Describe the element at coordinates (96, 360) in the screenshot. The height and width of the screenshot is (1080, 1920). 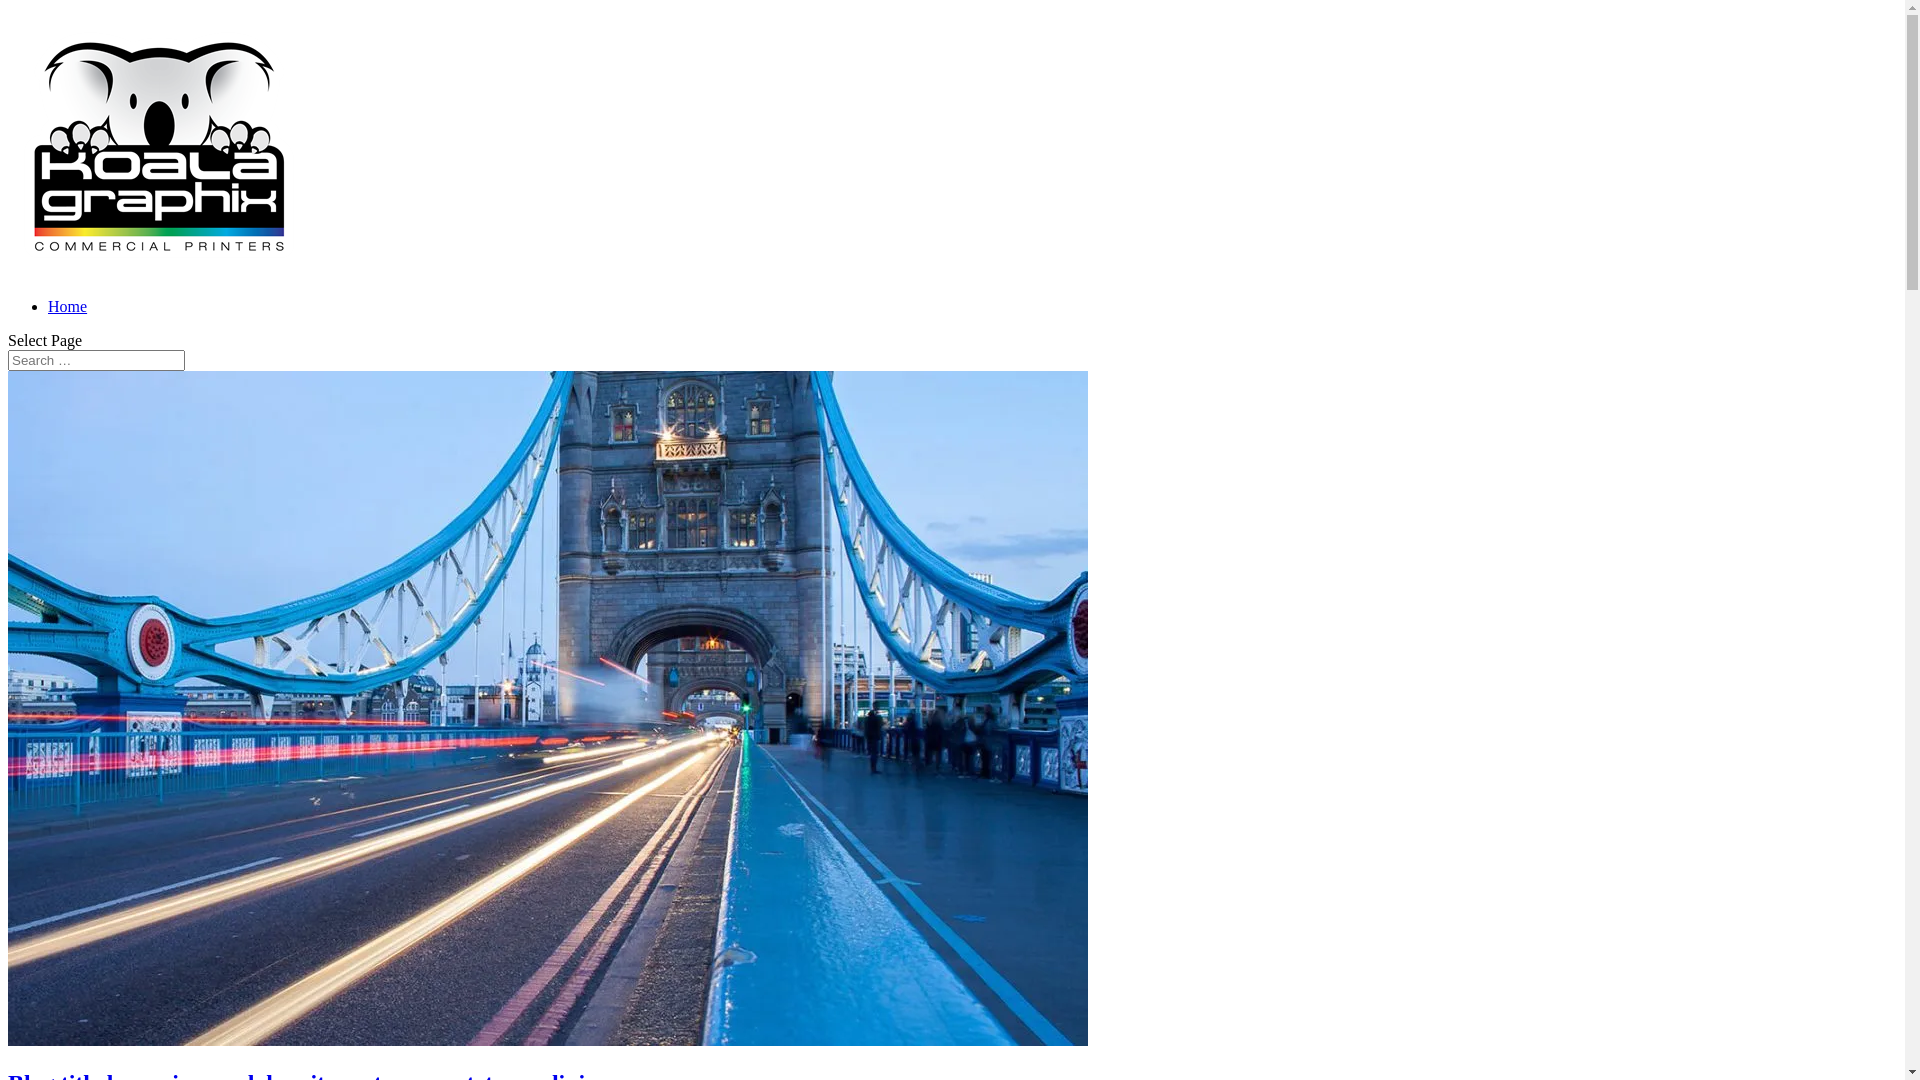
I see `Search for:` at that location.